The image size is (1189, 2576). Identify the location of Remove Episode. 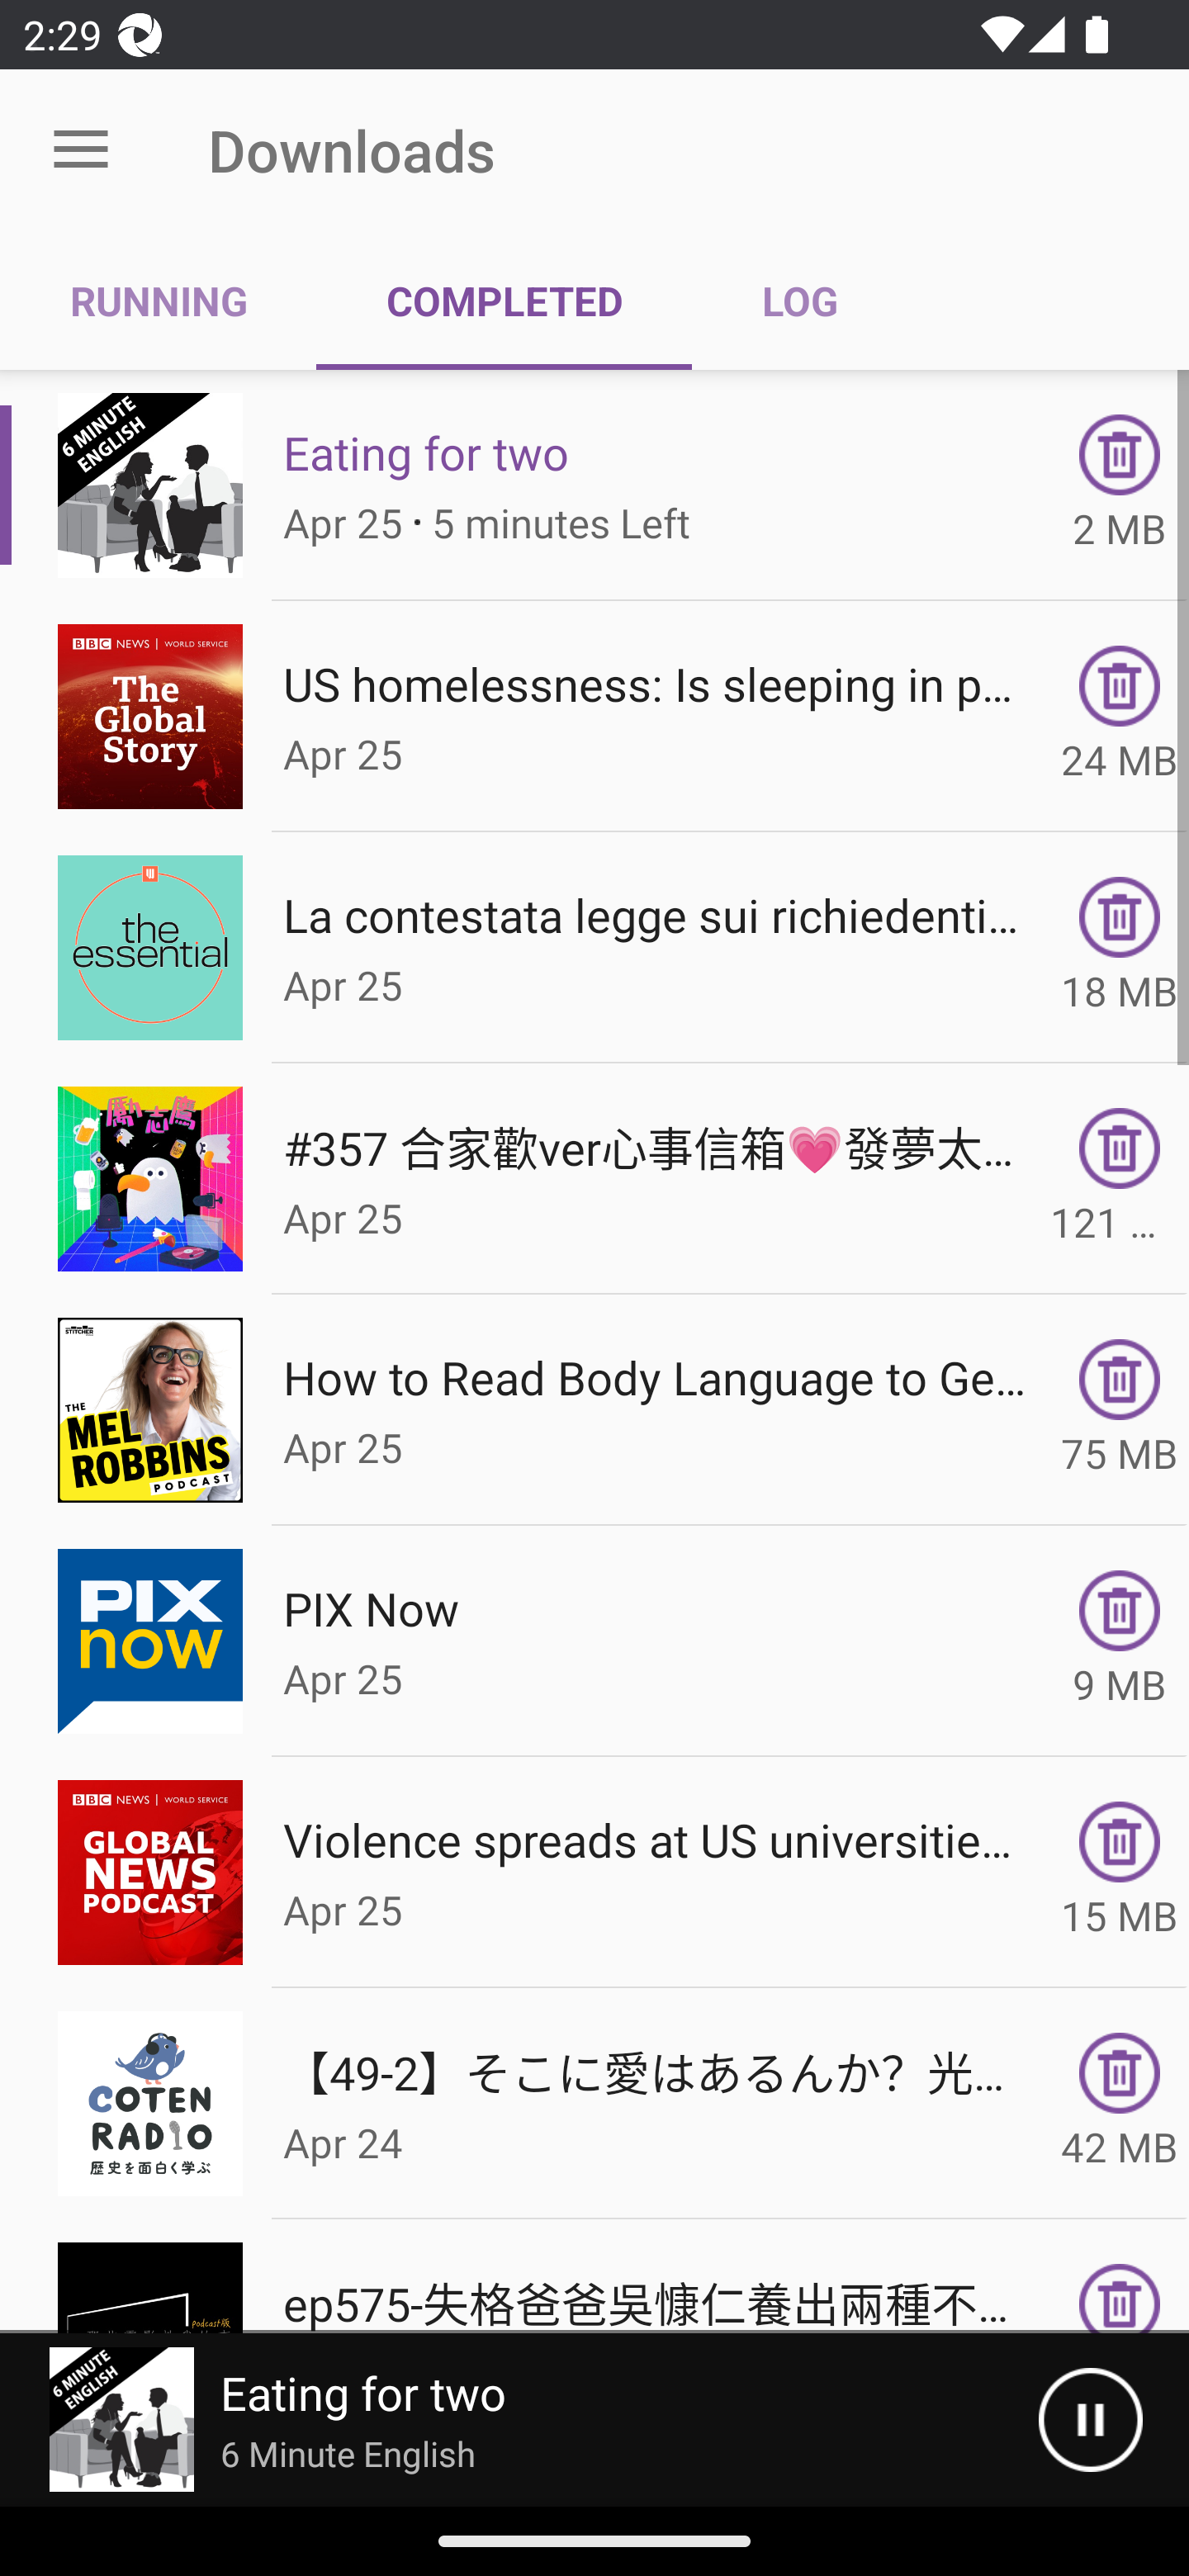
(1120, 454).